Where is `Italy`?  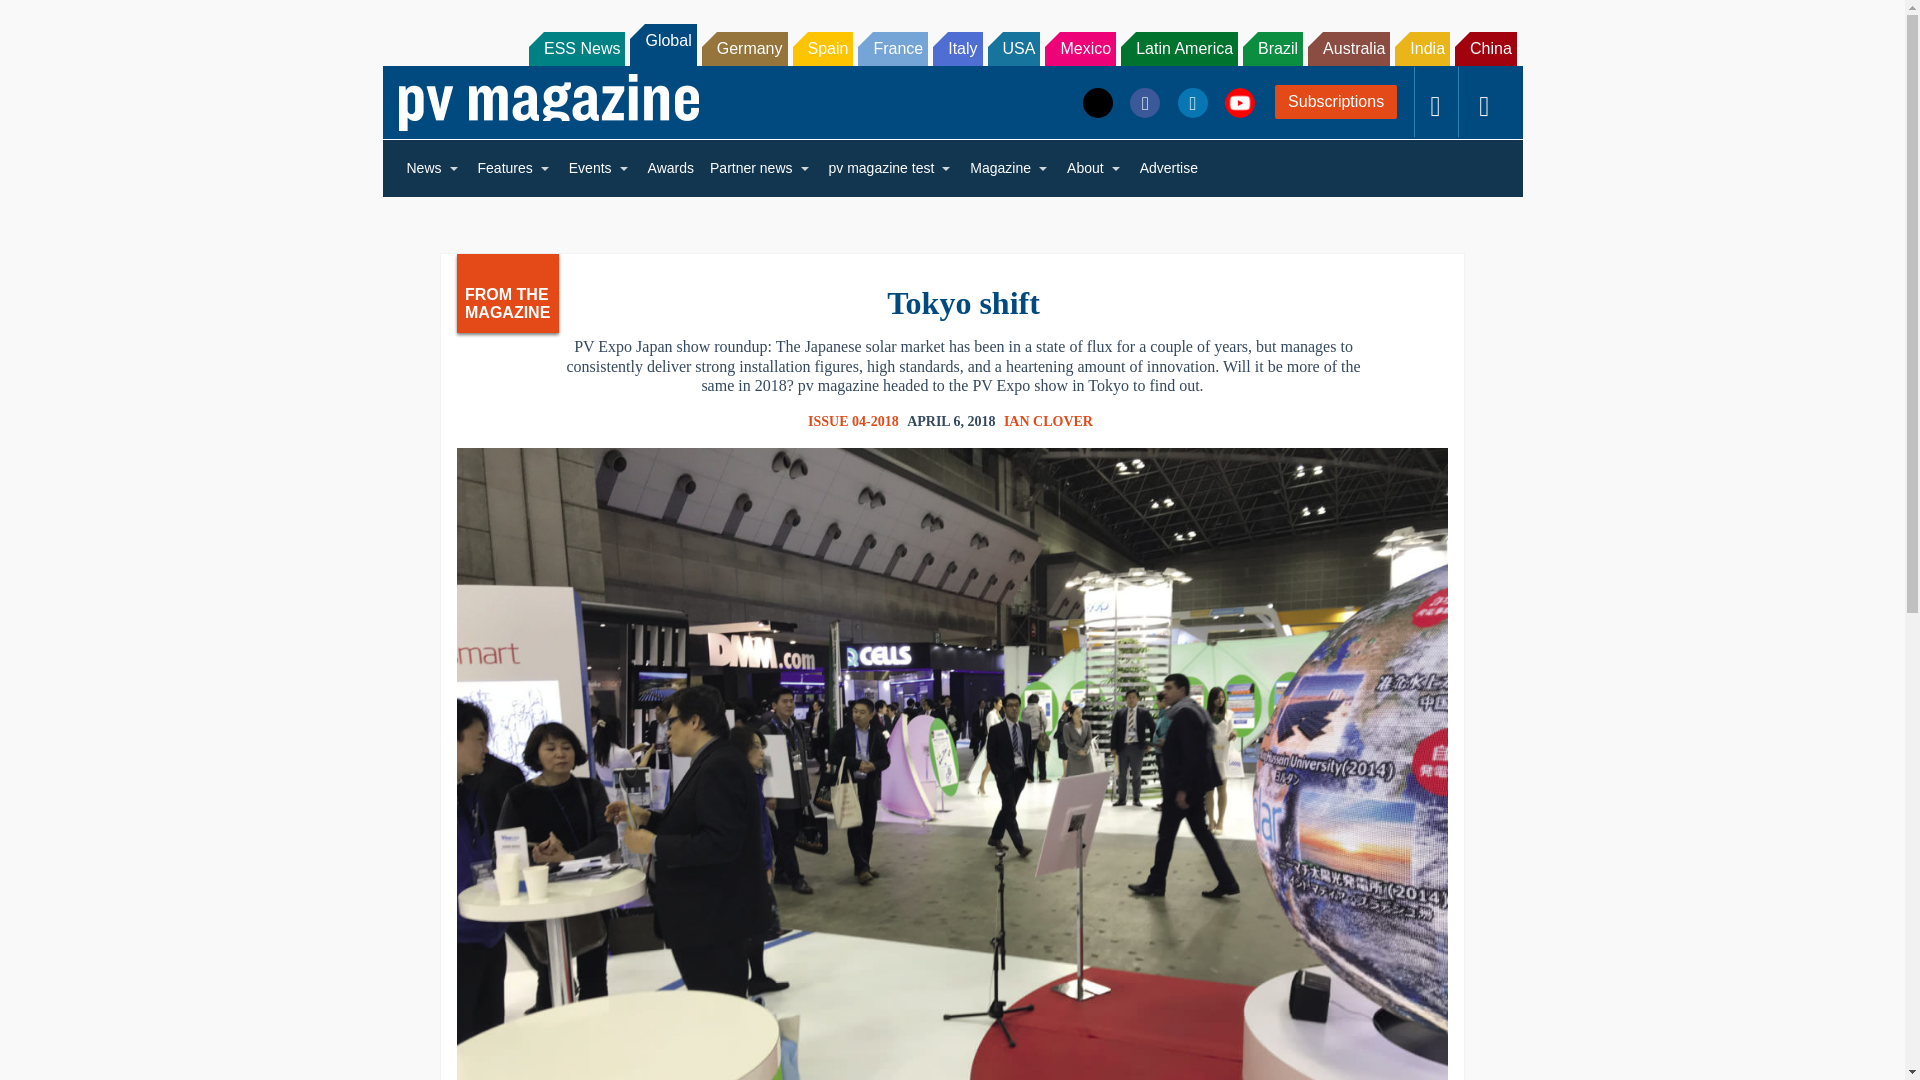
Italy is located at coordinates (957, 48).